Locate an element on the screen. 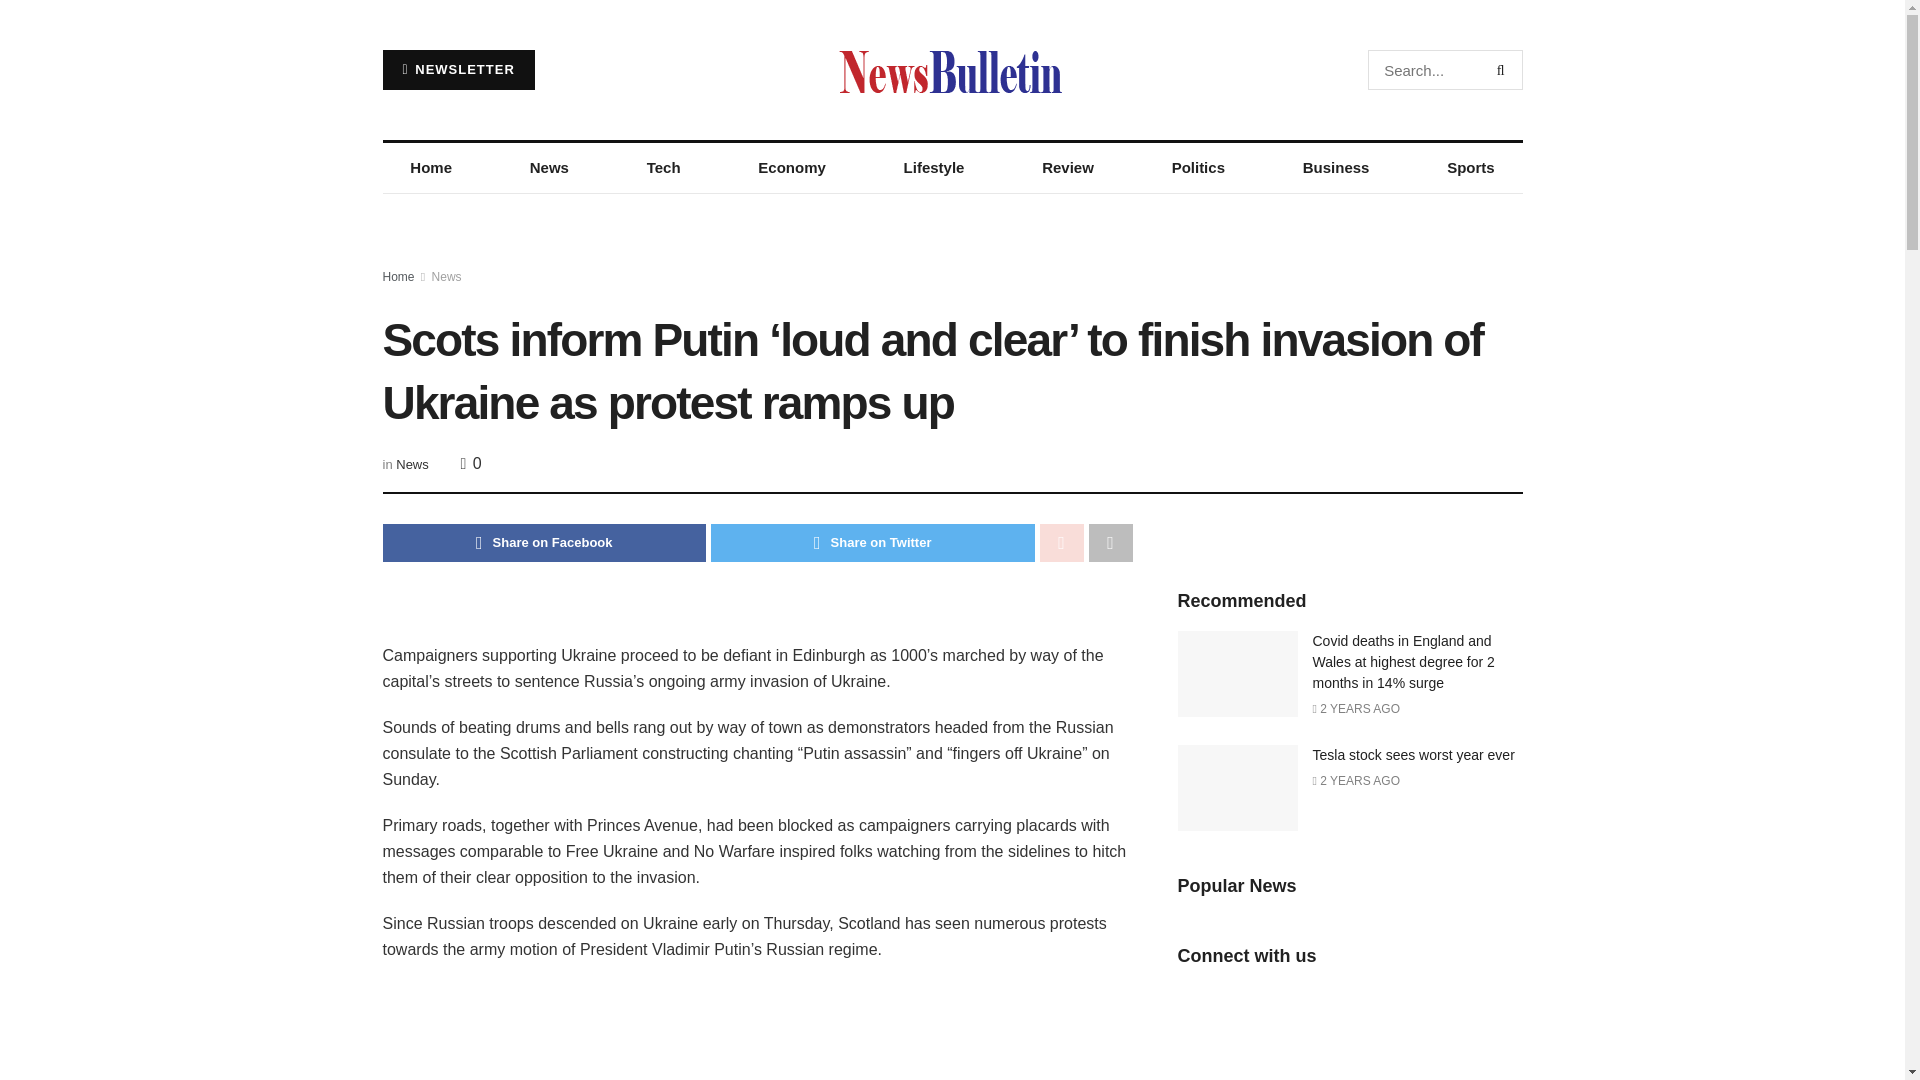 The image size is (1920, 1080). NEWSLETTER is located at coordinates (458, 69).